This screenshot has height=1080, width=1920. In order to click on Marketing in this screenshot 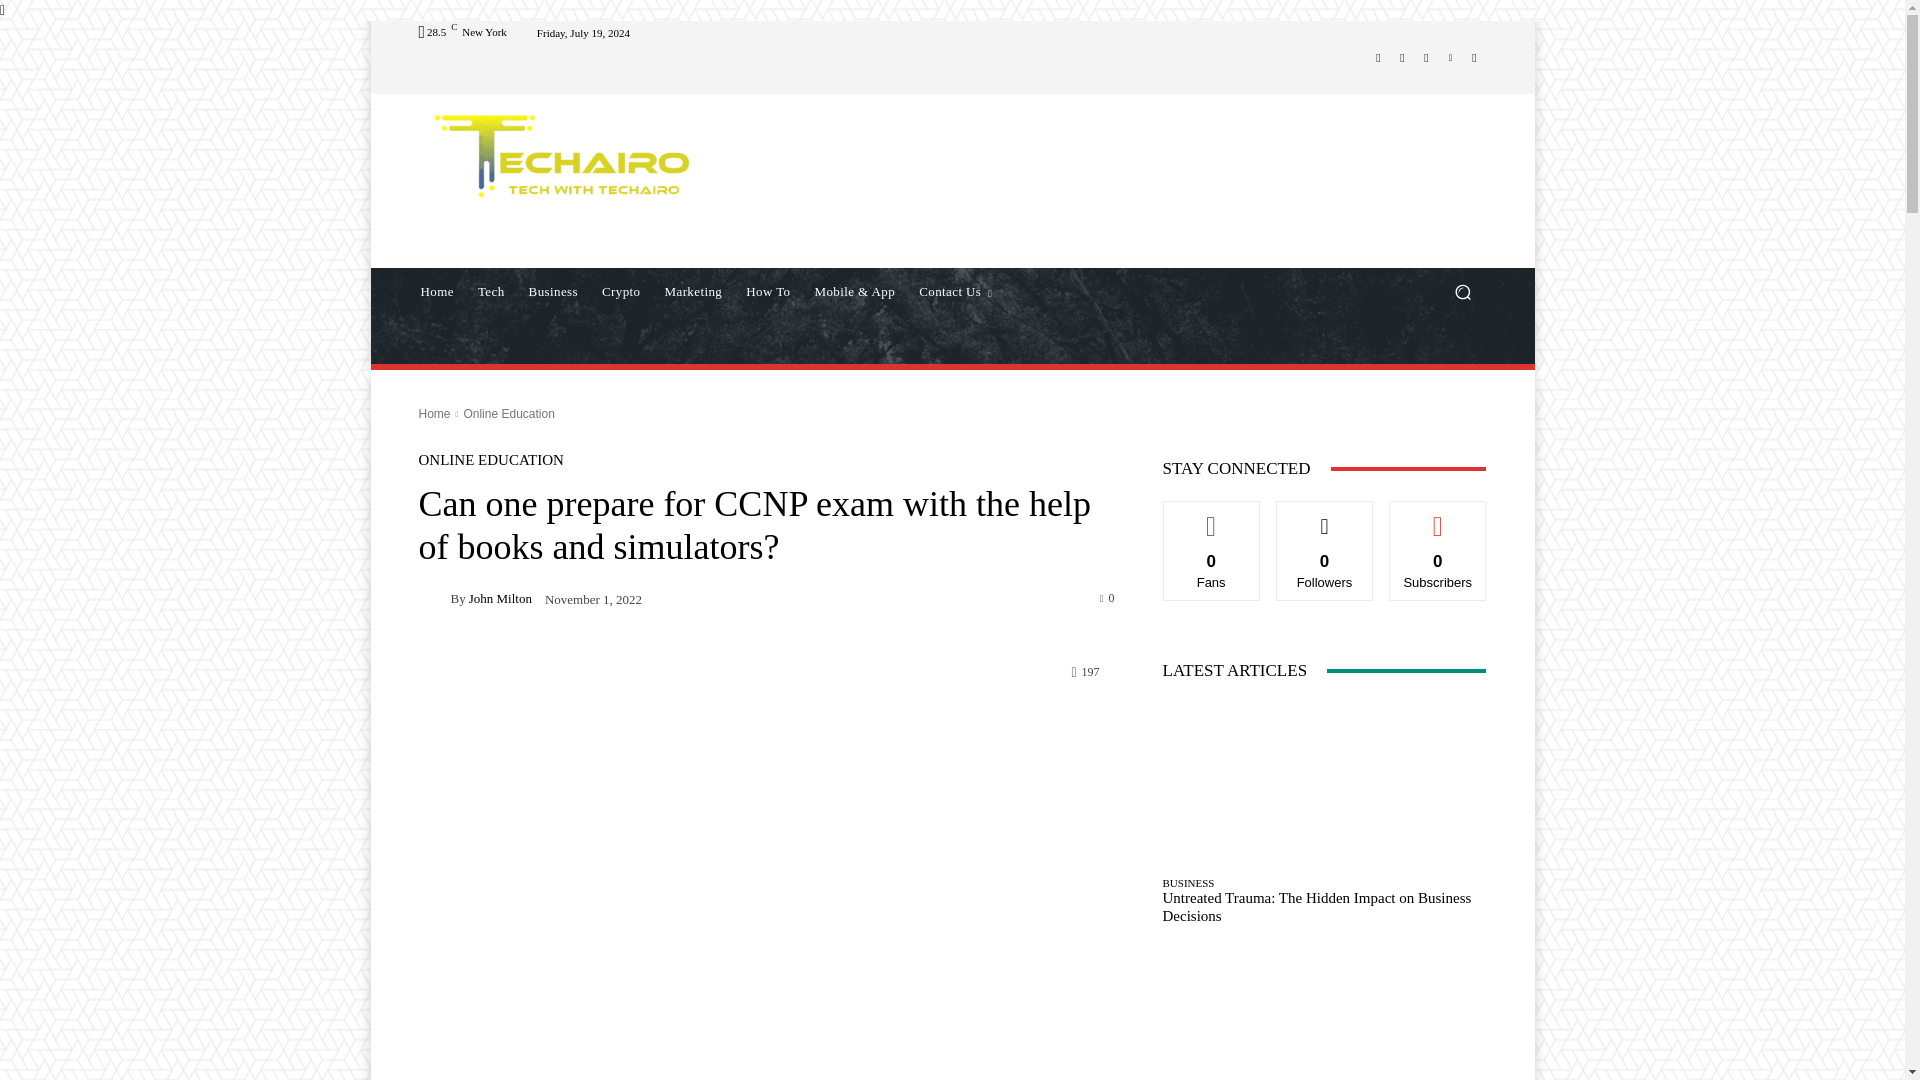, I will do `click(694, 292)`.